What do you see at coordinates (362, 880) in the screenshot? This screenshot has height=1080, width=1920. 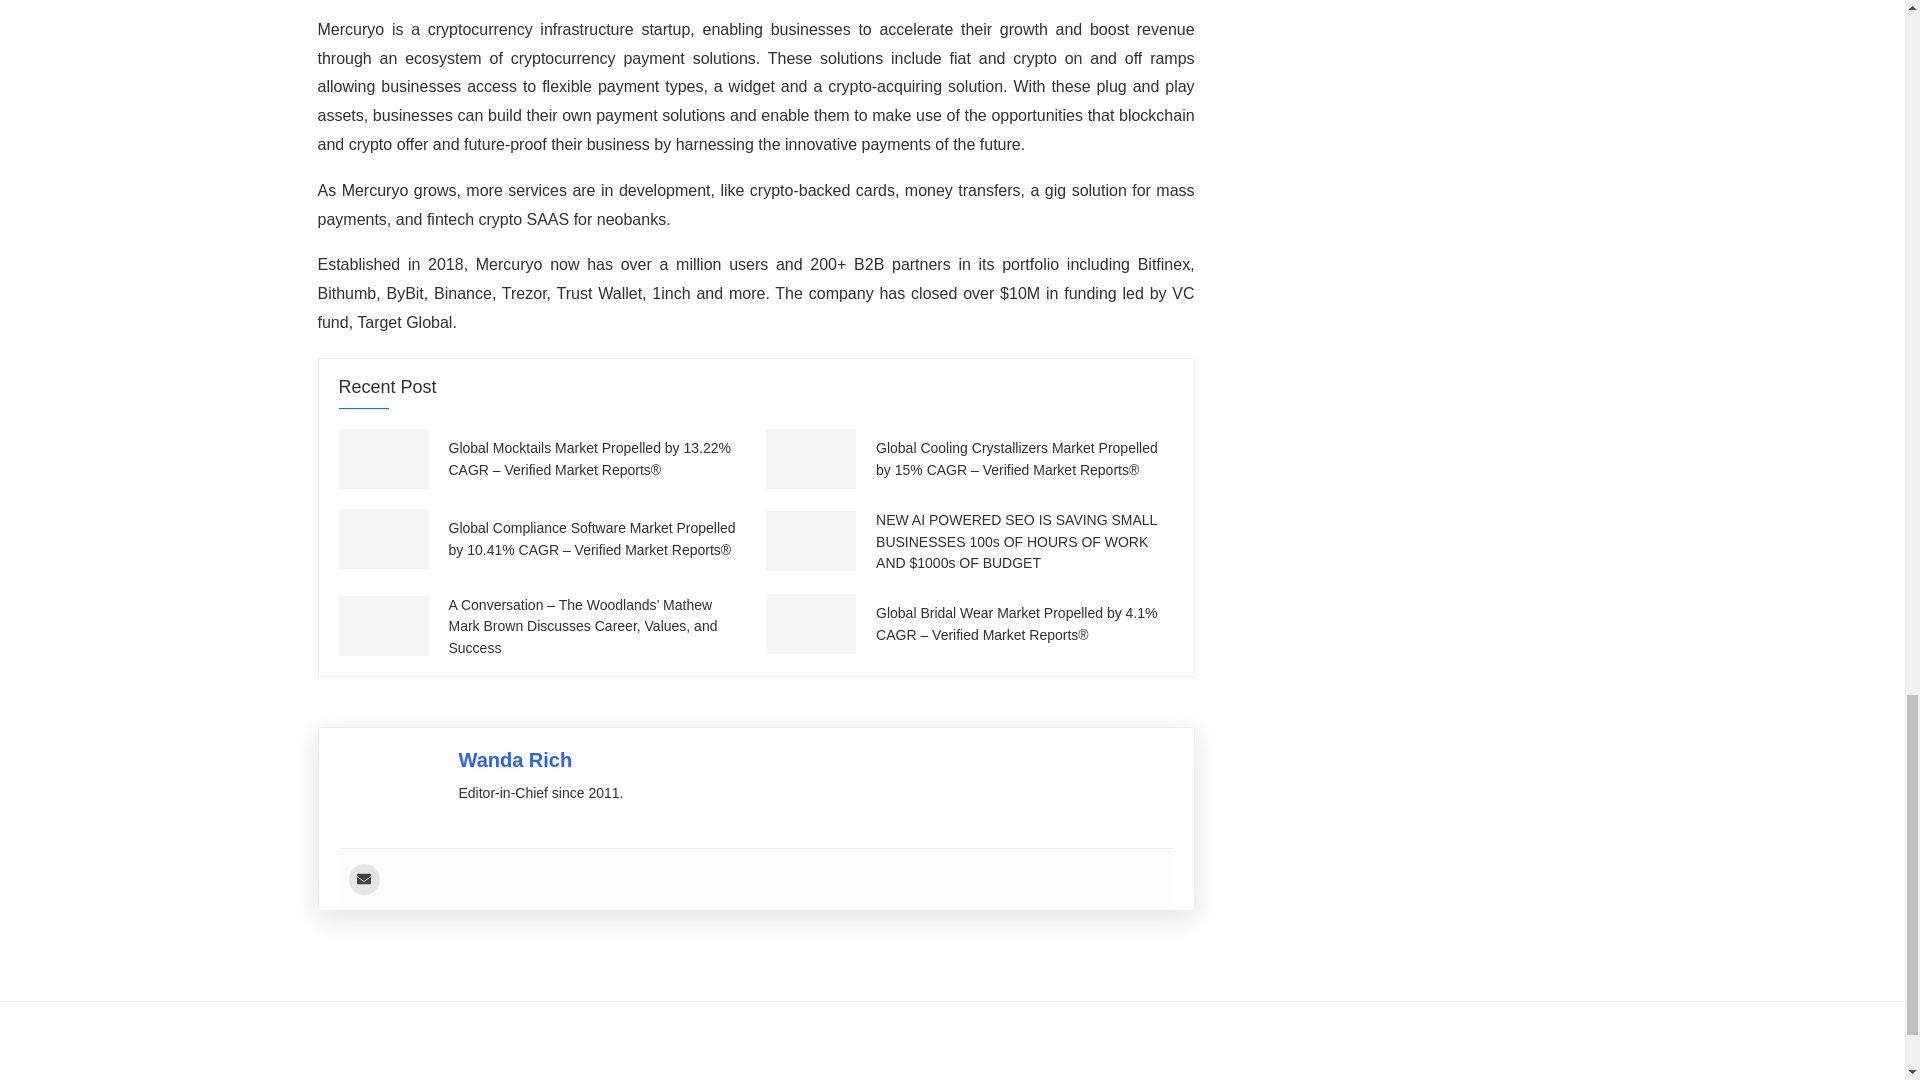 I see `User email` at bounding box center [362, 880].